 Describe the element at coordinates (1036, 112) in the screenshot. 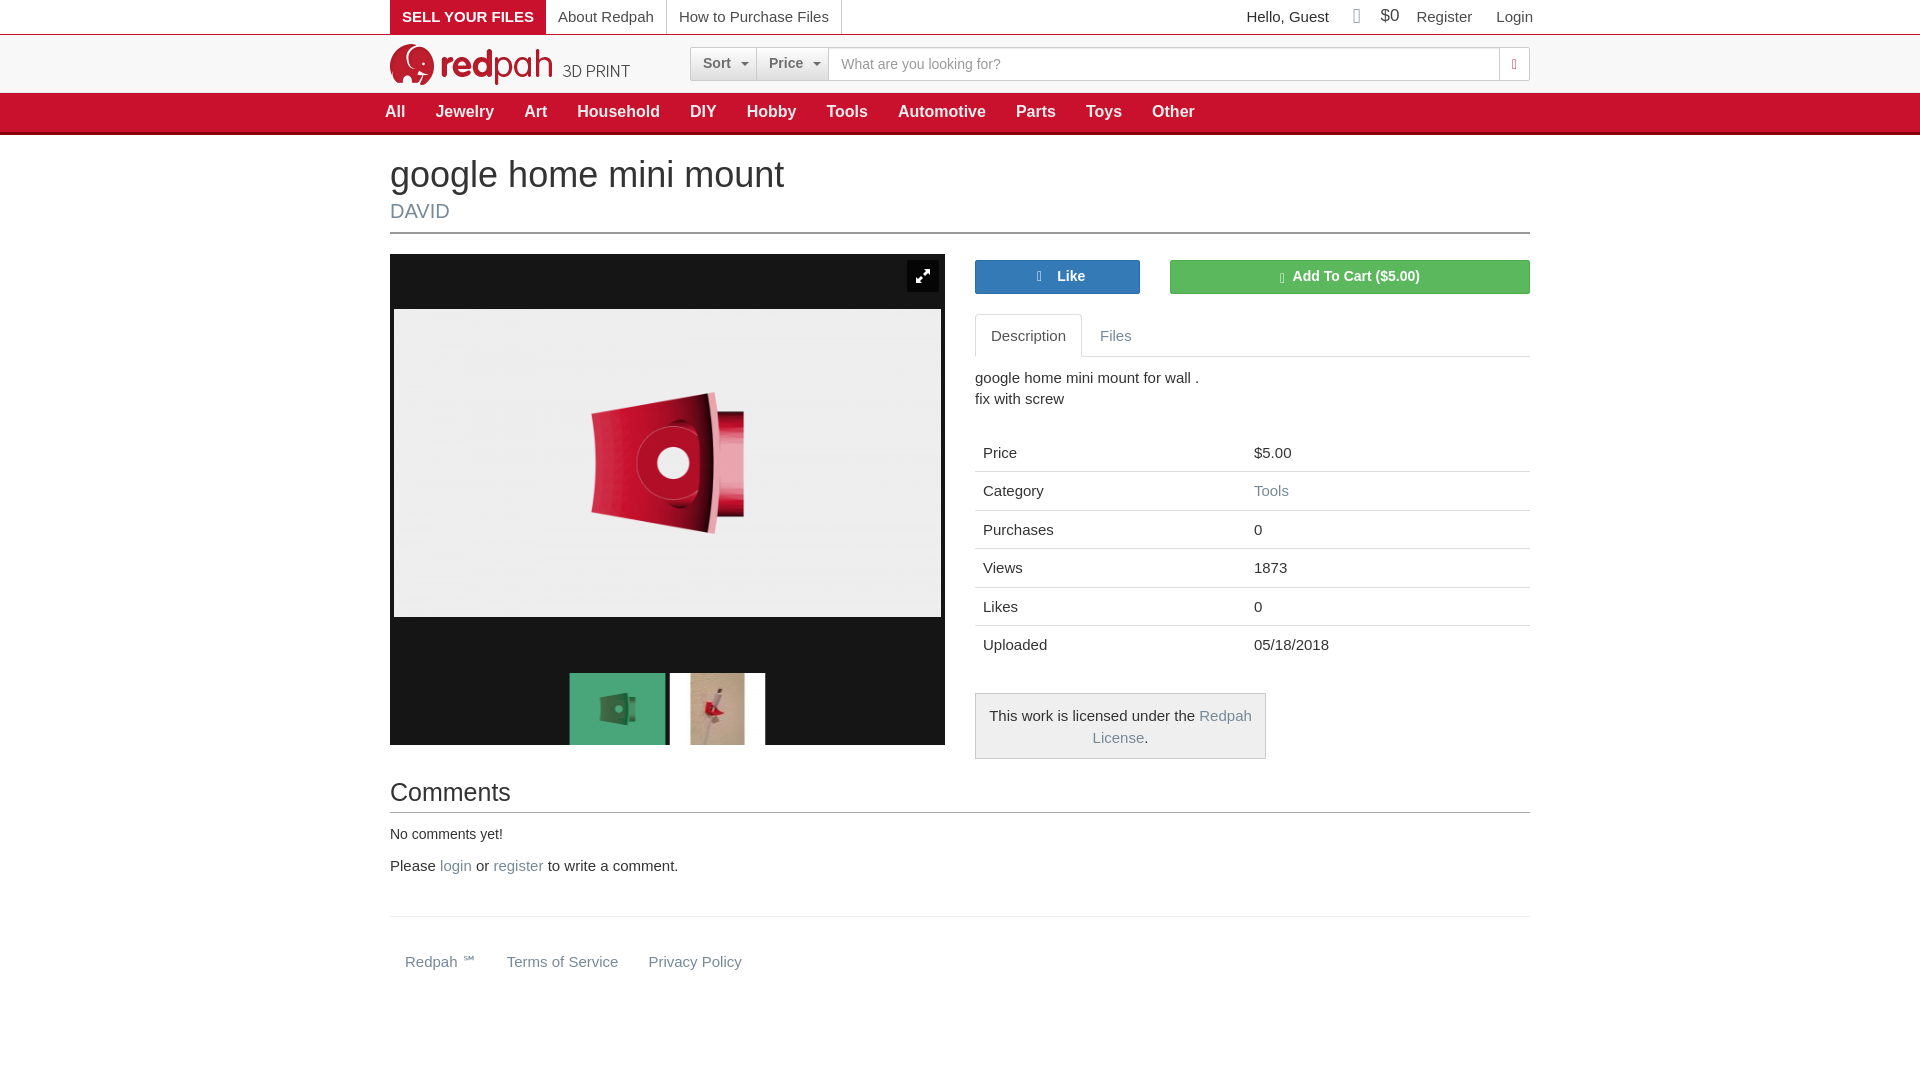

I see `Parts` at that location.